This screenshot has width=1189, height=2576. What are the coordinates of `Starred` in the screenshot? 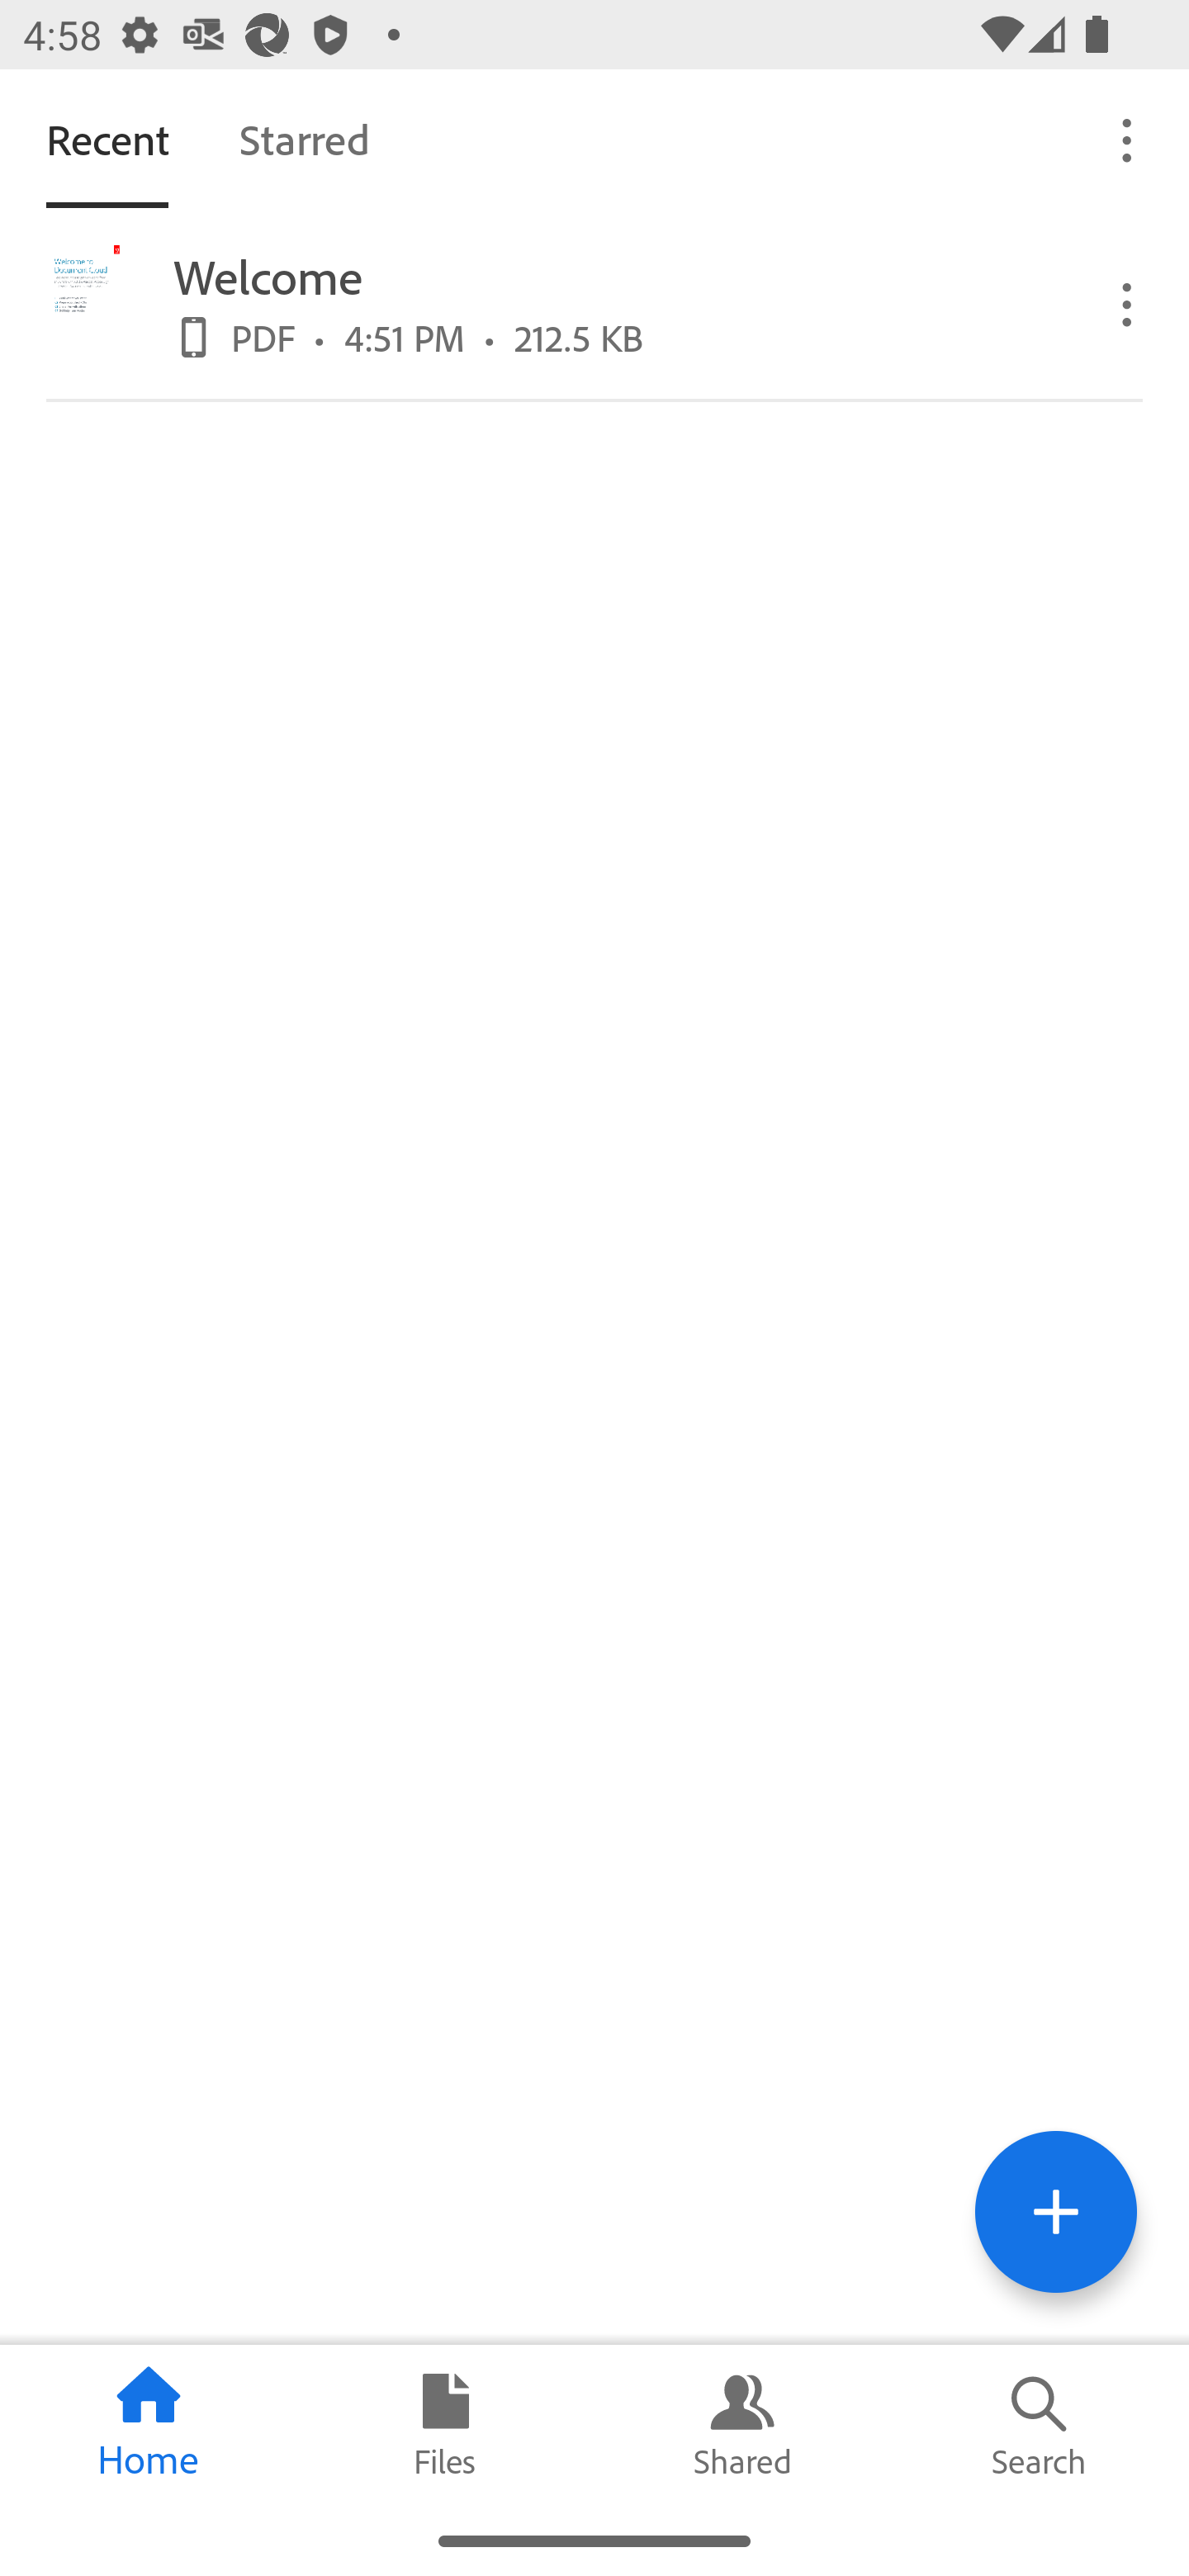 It's located at (304, 139).